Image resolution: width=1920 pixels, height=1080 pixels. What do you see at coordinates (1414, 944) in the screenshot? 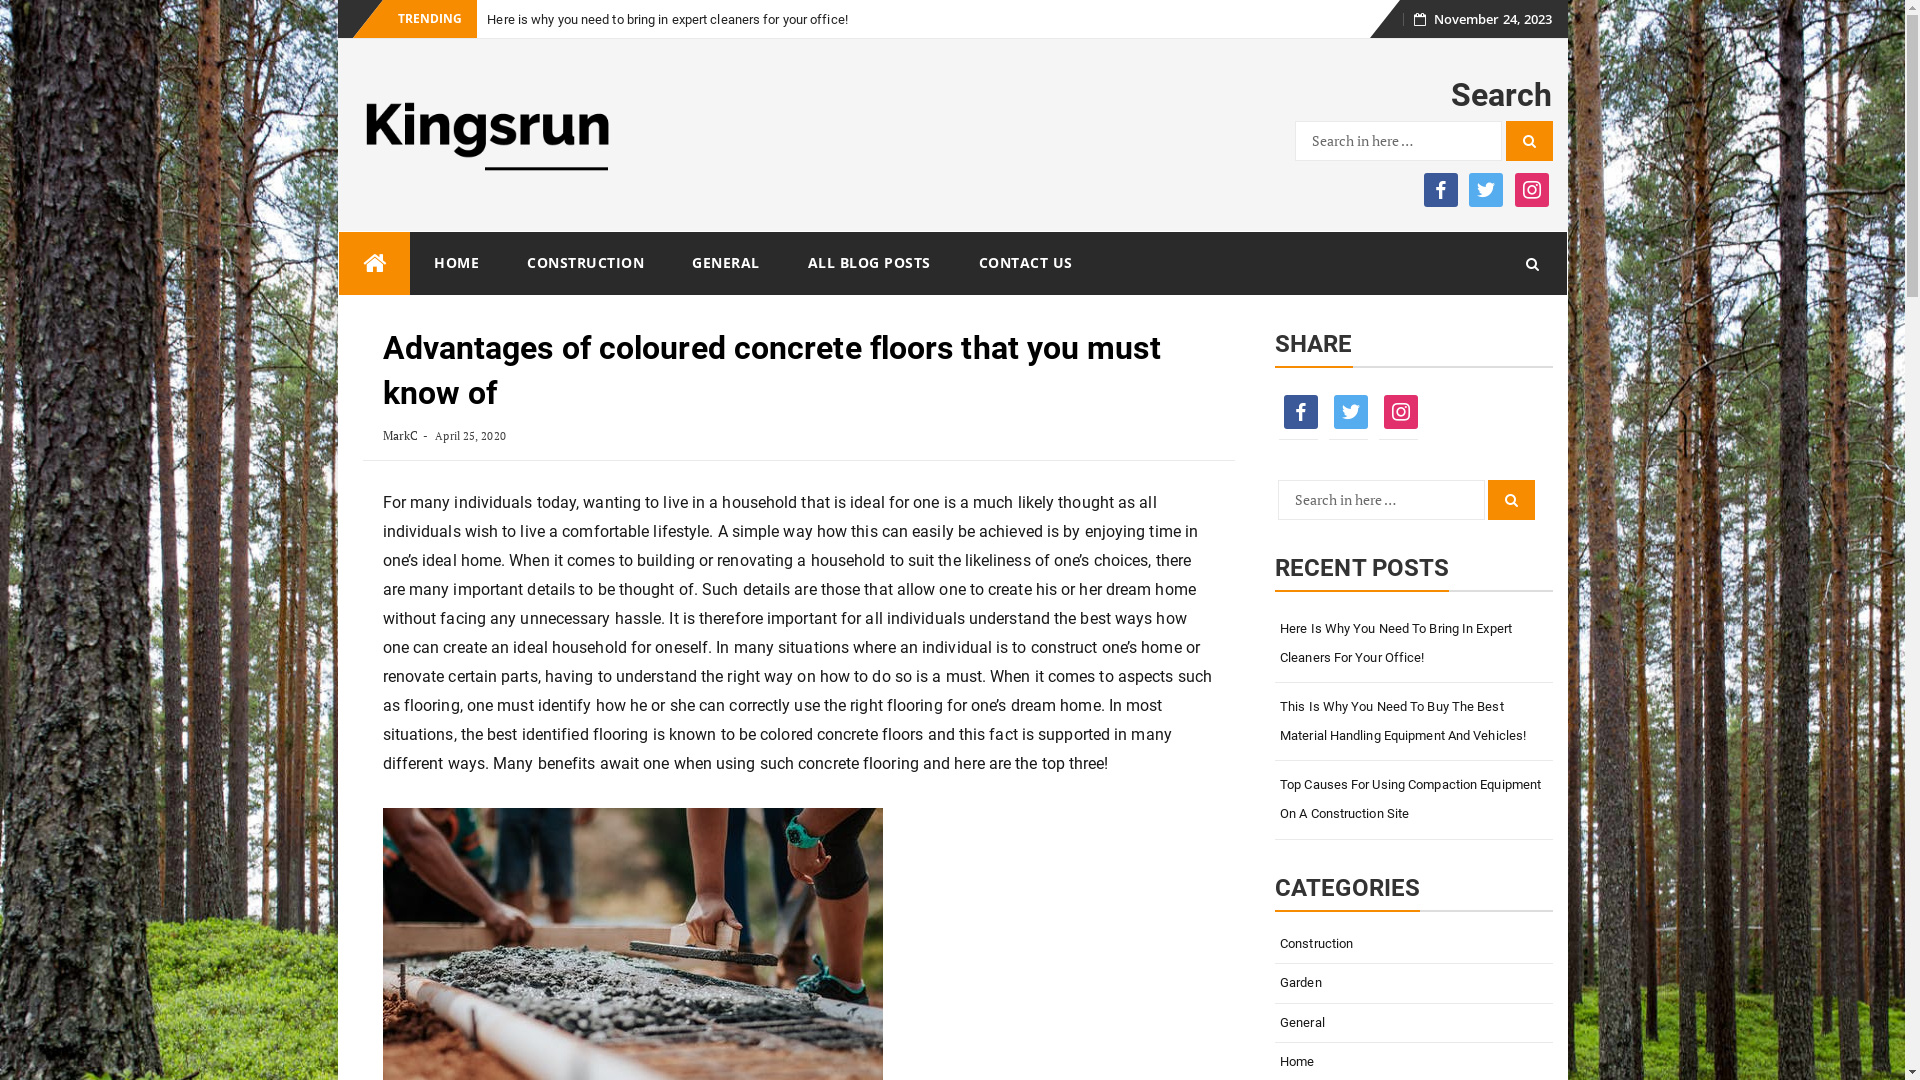
I see `Construction` at bounding box center [1414, 944].